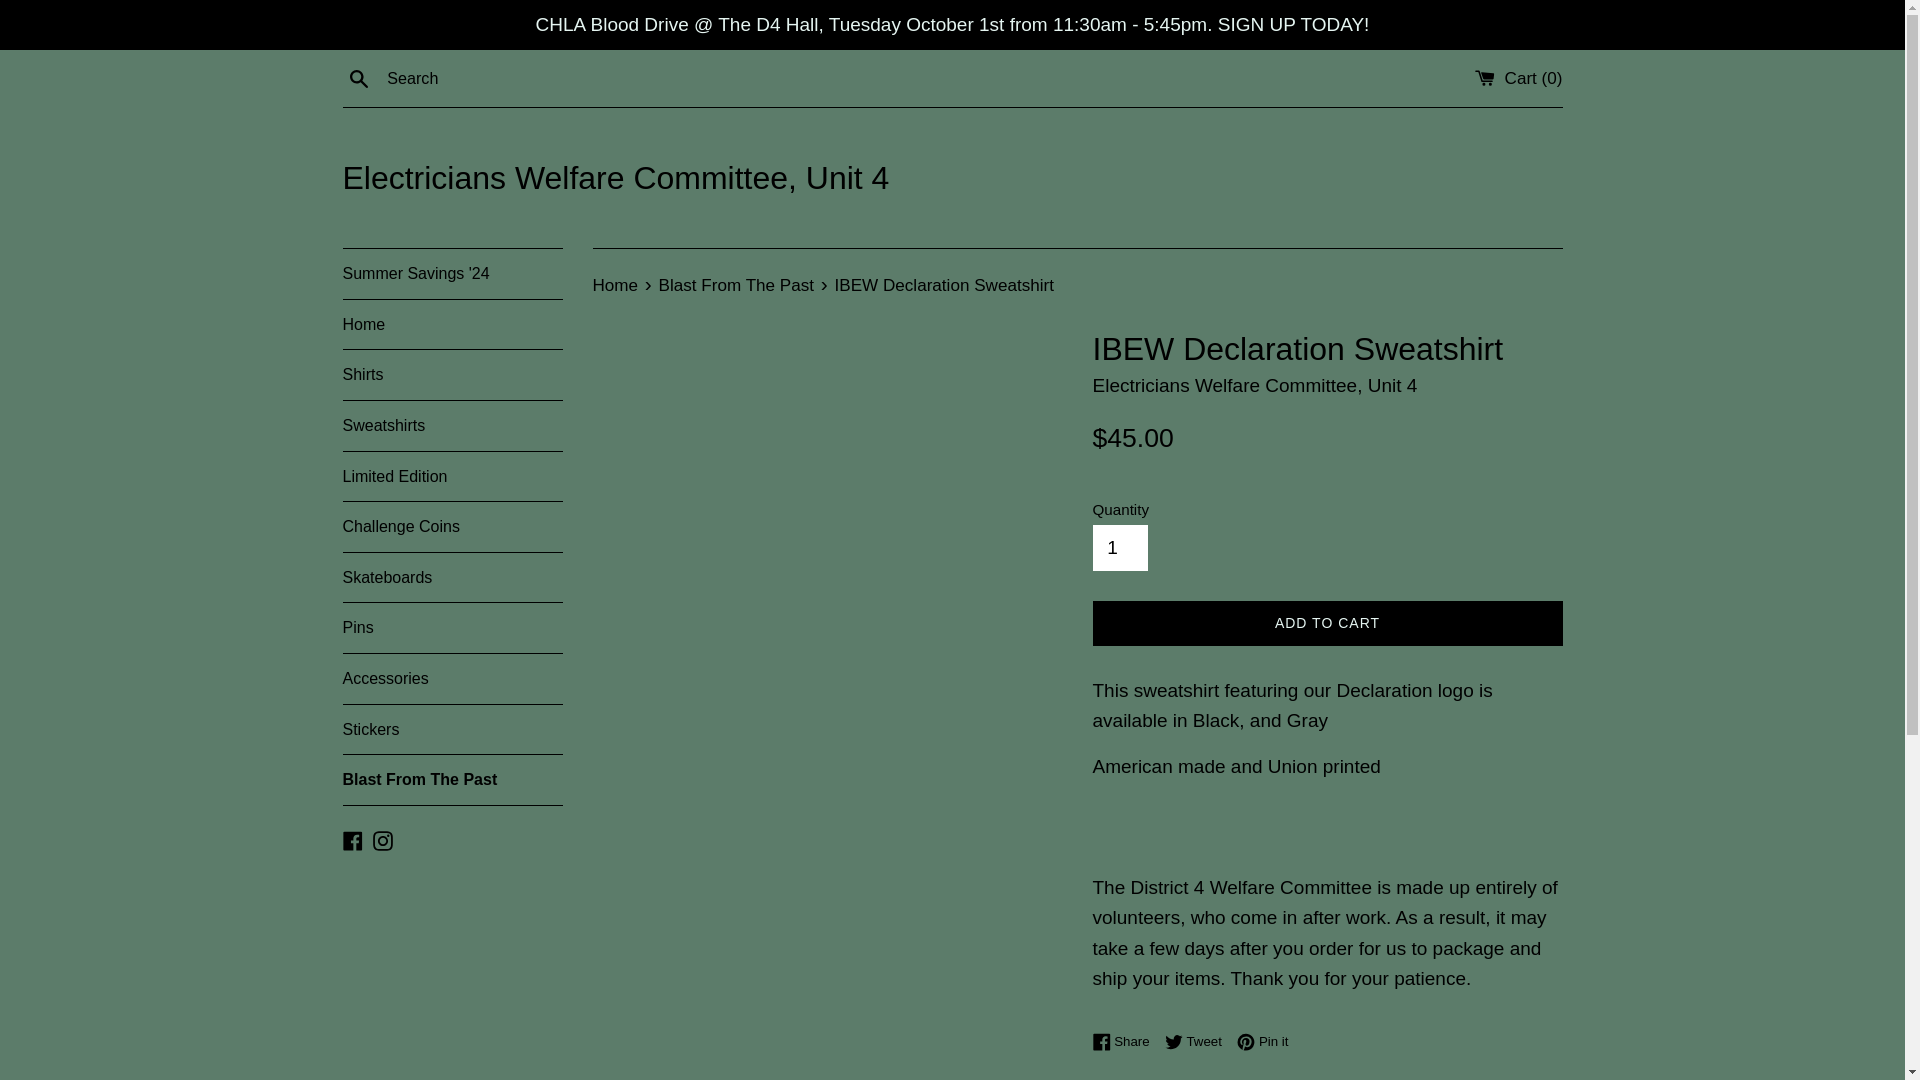  What do you see at coordinates (452, 274) in the screenshot?
I see `Summer Savings '24` at bounding box center [452, 274].